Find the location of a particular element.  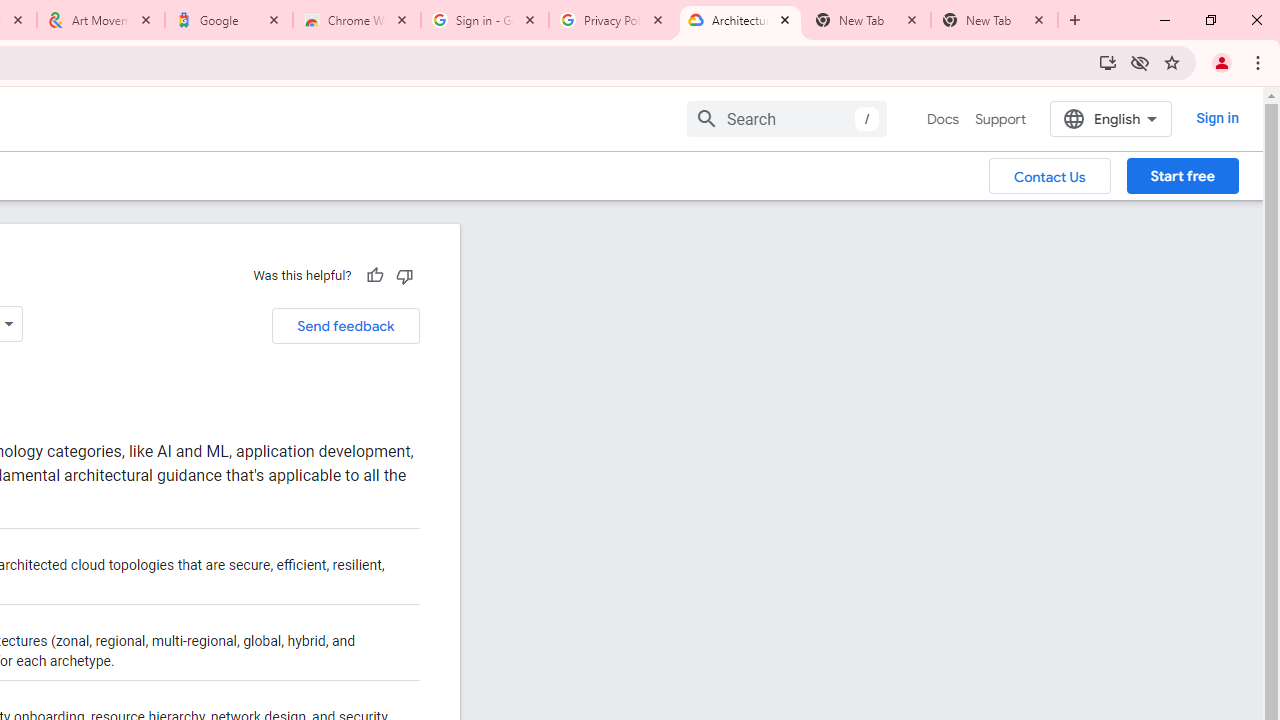

Install Google Cloud is located at coordinates (1108, 62).